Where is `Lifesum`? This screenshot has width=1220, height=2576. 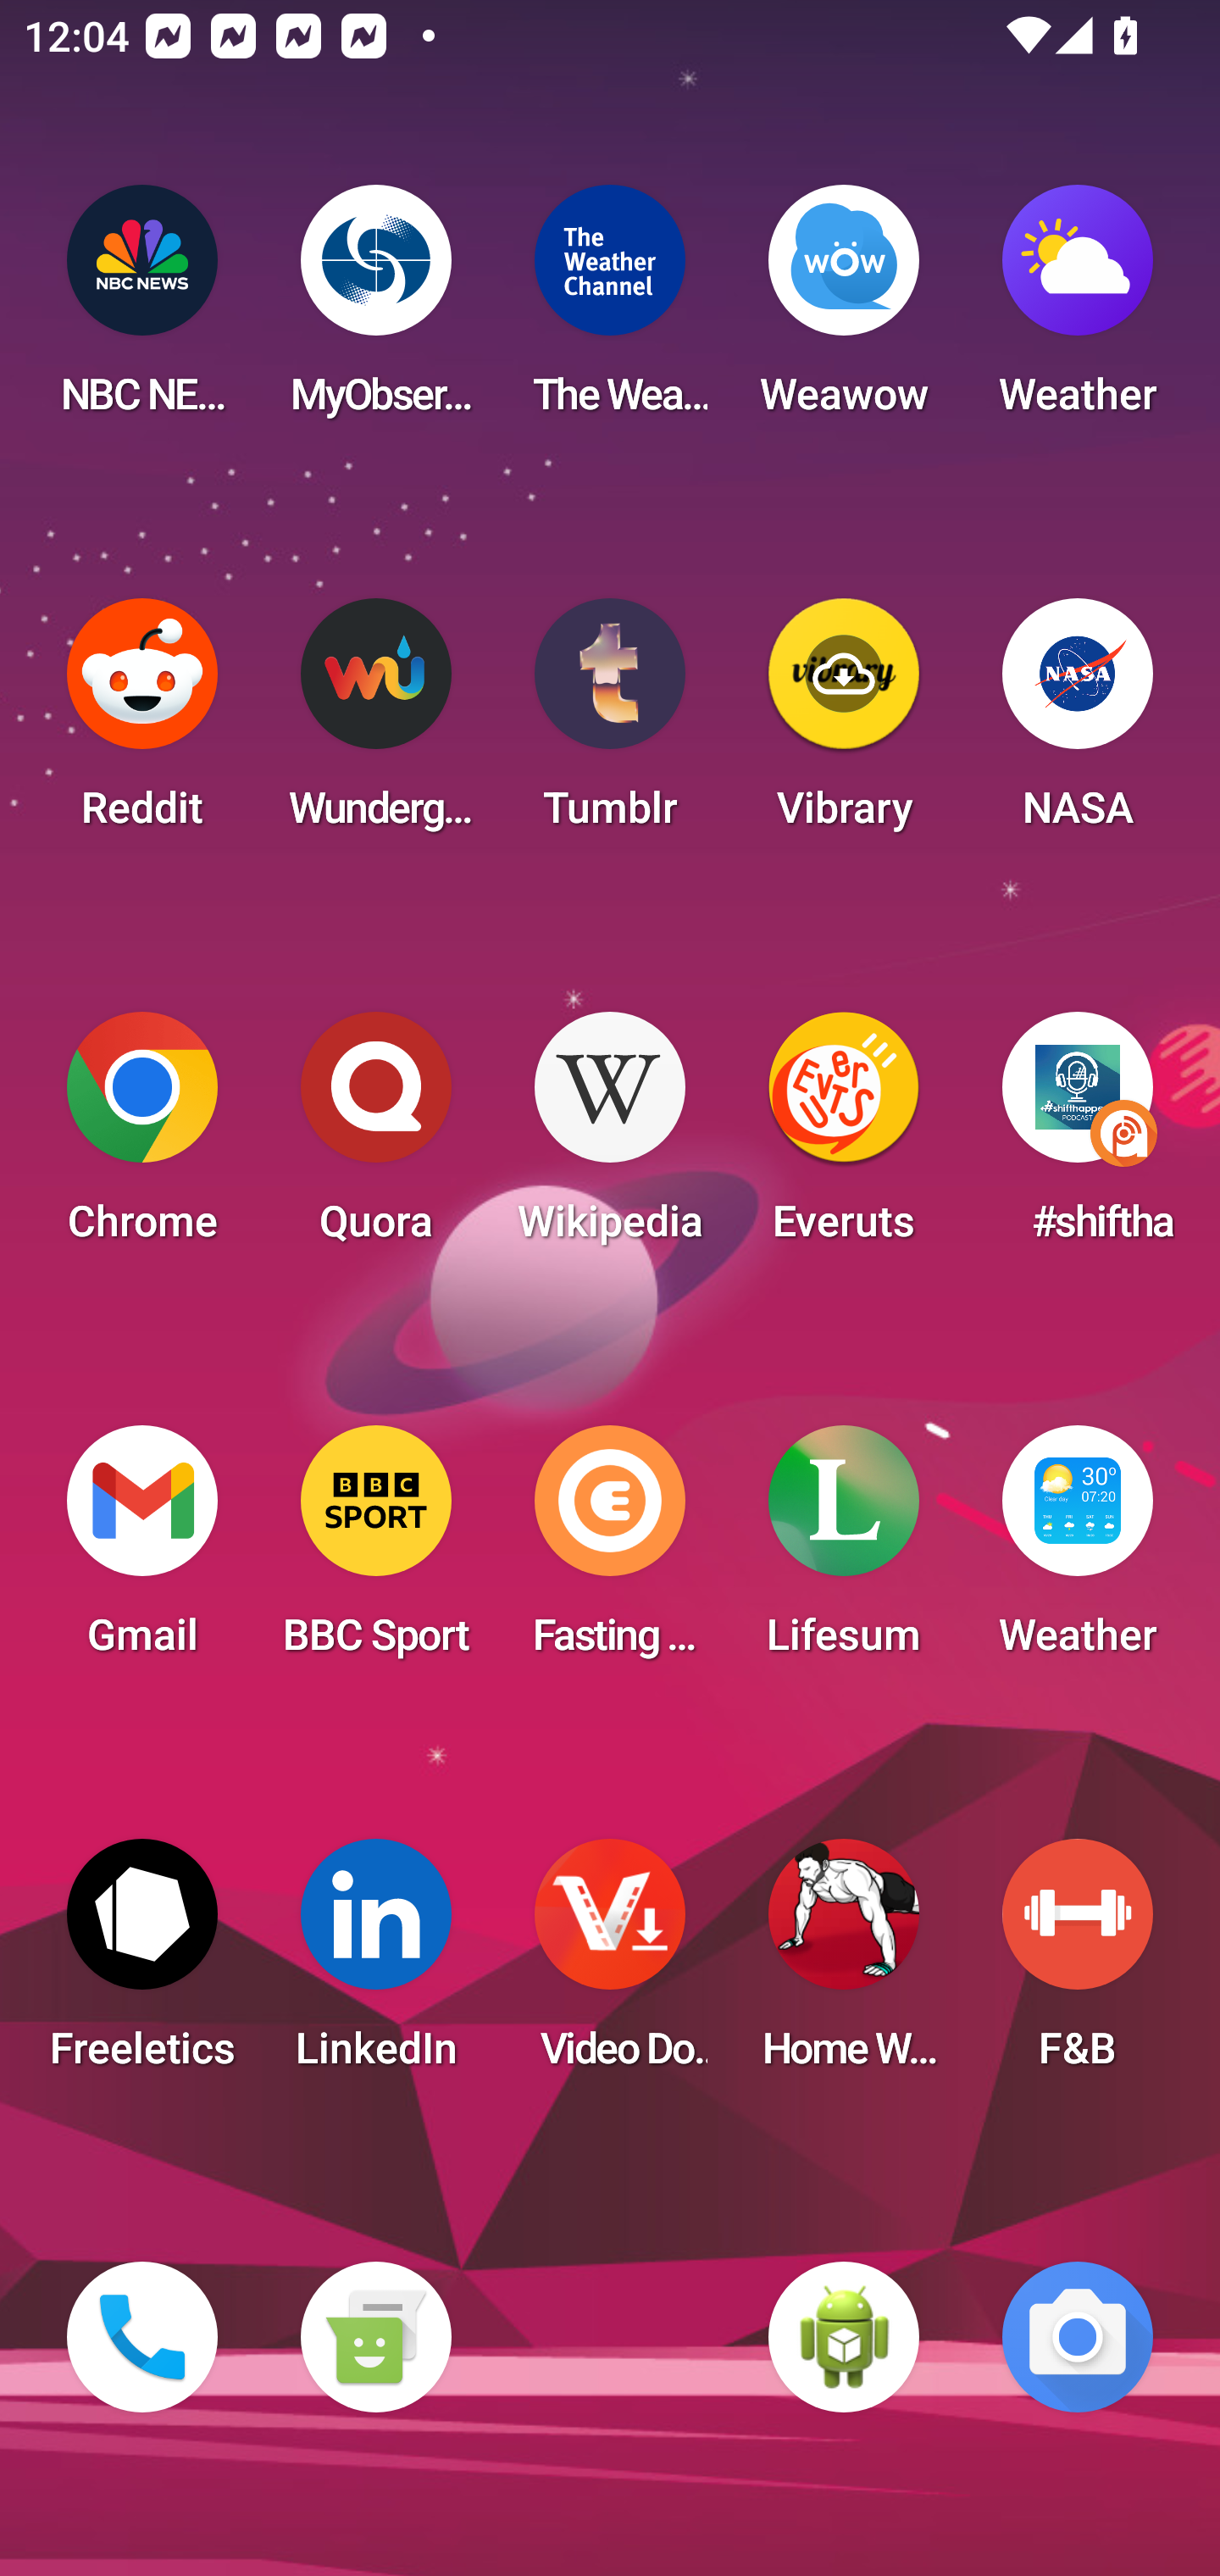 Lifesum is located at coordinates (844, 1551).